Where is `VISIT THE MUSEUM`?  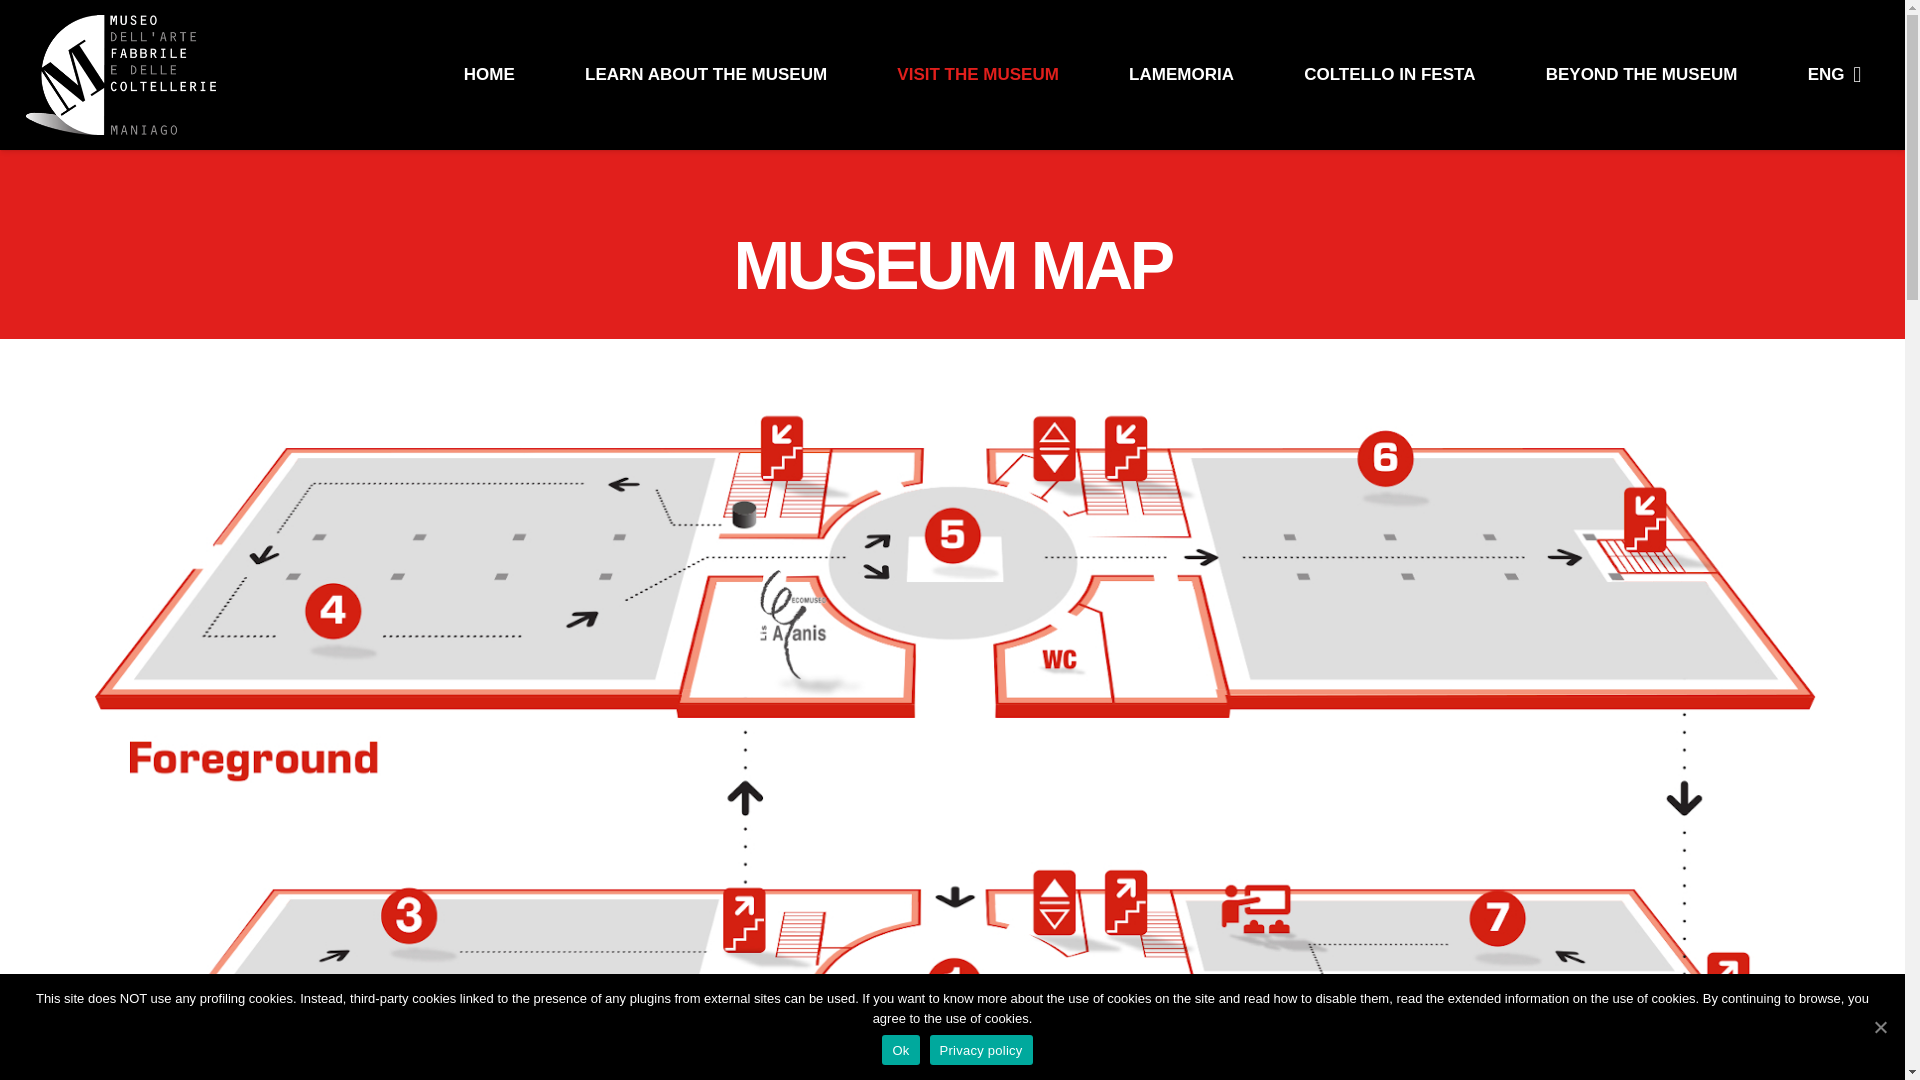 VISIT THE MUSEUM is located at coordinates (978, 75).